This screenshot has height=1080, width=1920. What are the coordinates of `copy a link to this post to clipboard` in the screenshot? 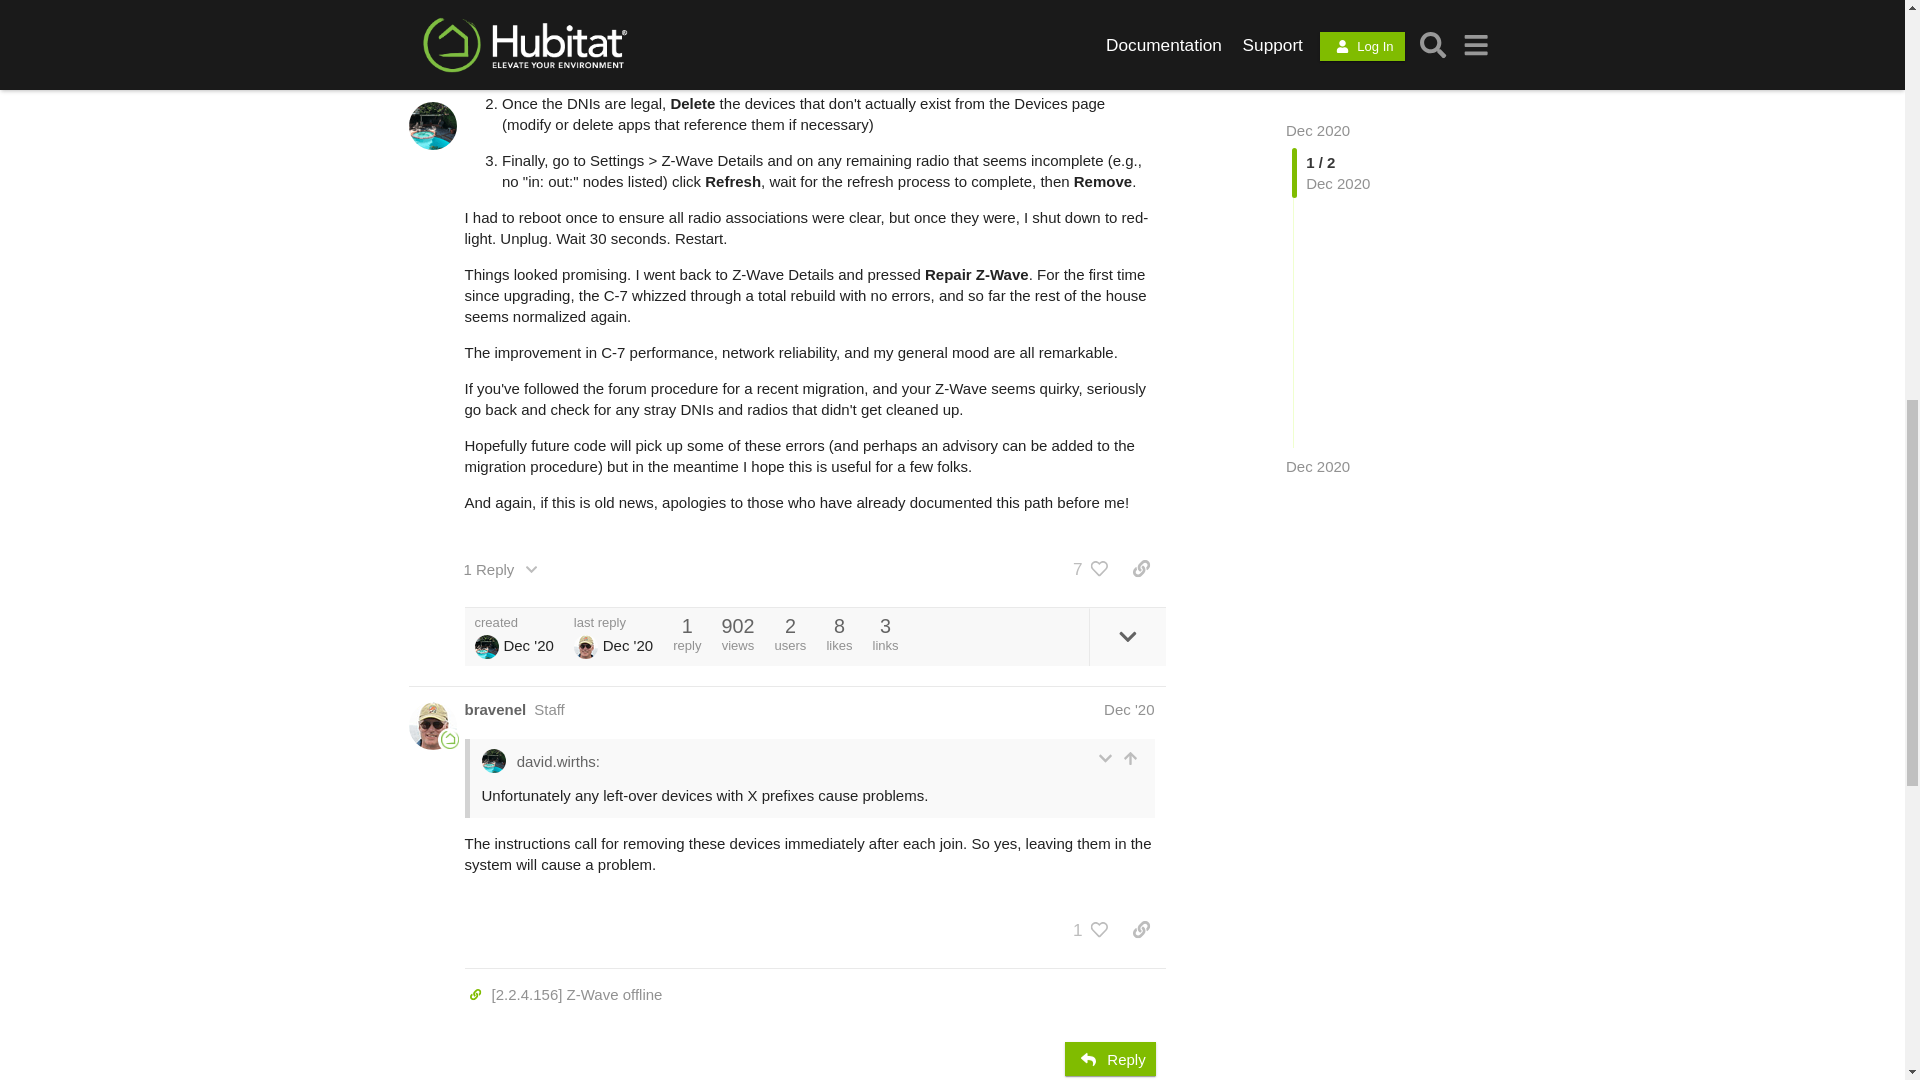 It's located at (1141, 568).